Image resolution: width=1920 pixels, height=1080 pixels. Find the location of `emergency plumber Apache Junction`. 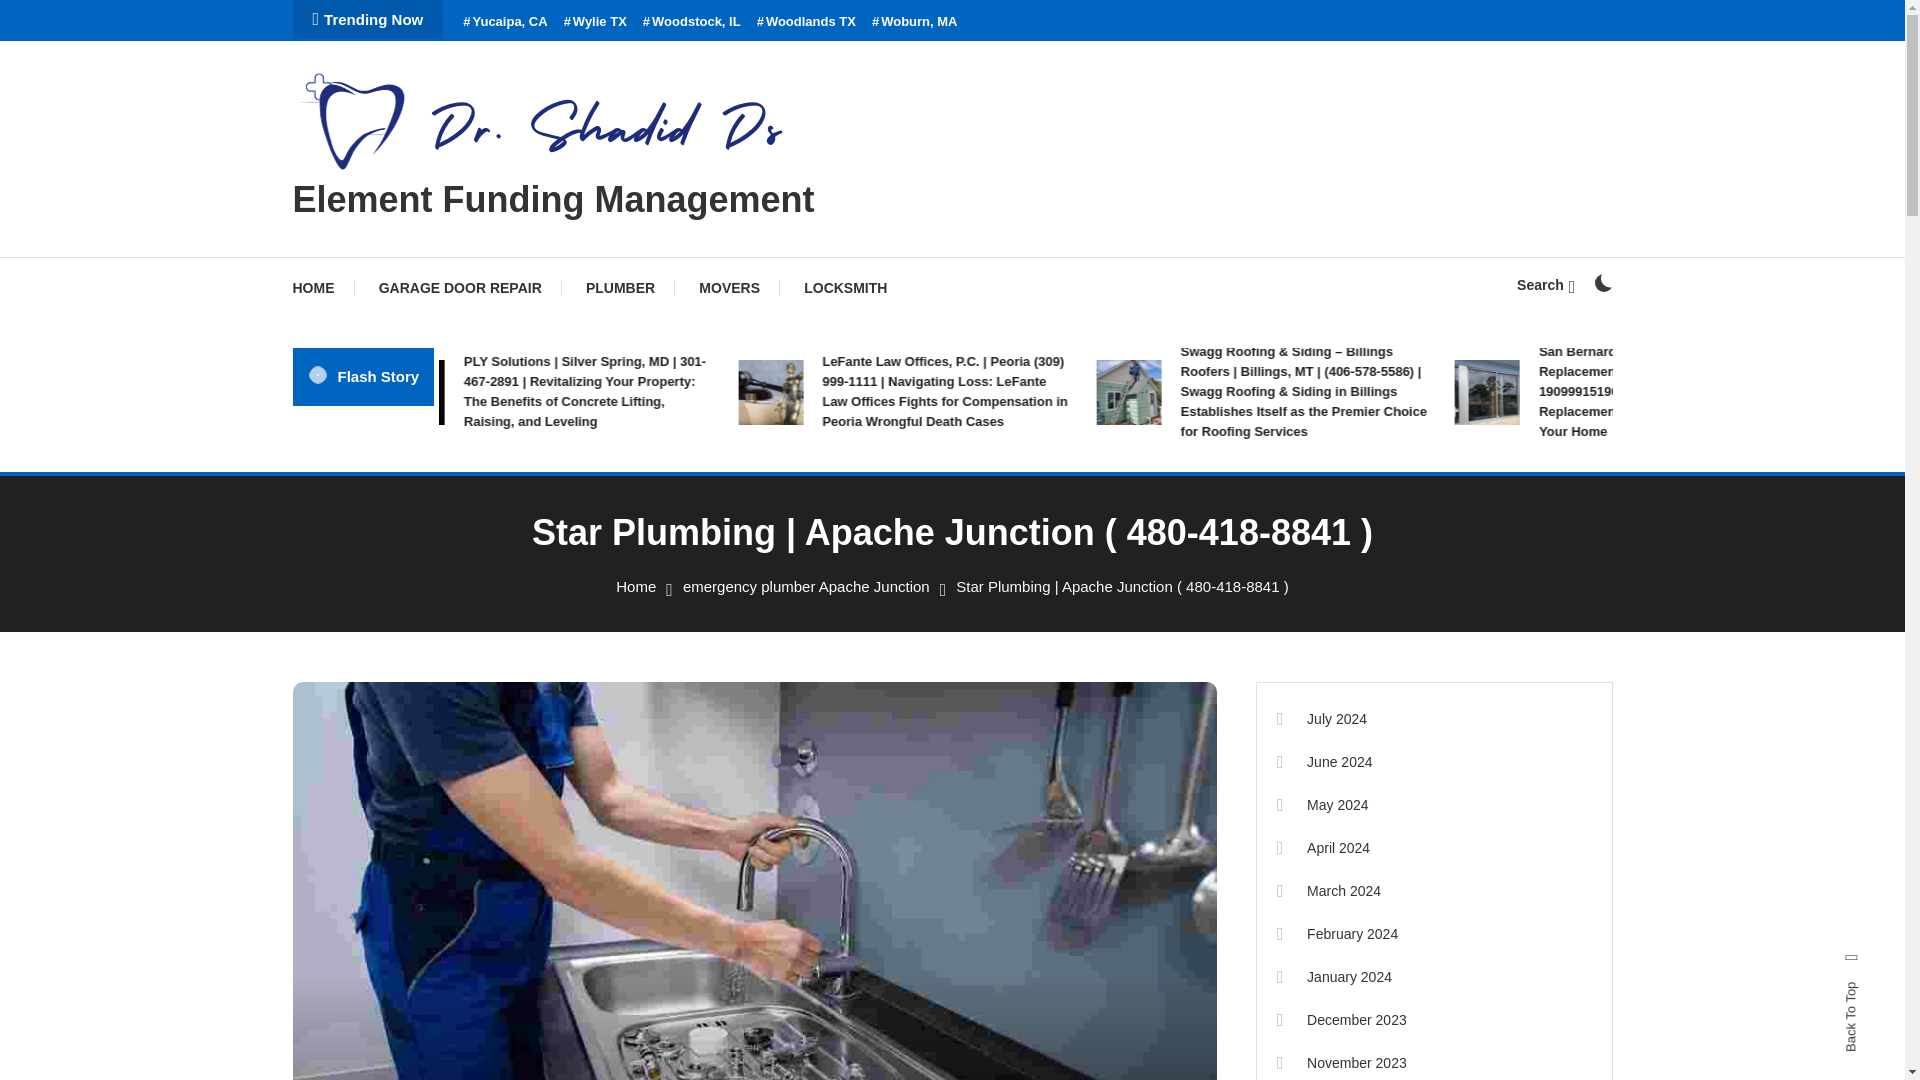

emergency plumber Apache Junction is located at coordinates (806, 586).